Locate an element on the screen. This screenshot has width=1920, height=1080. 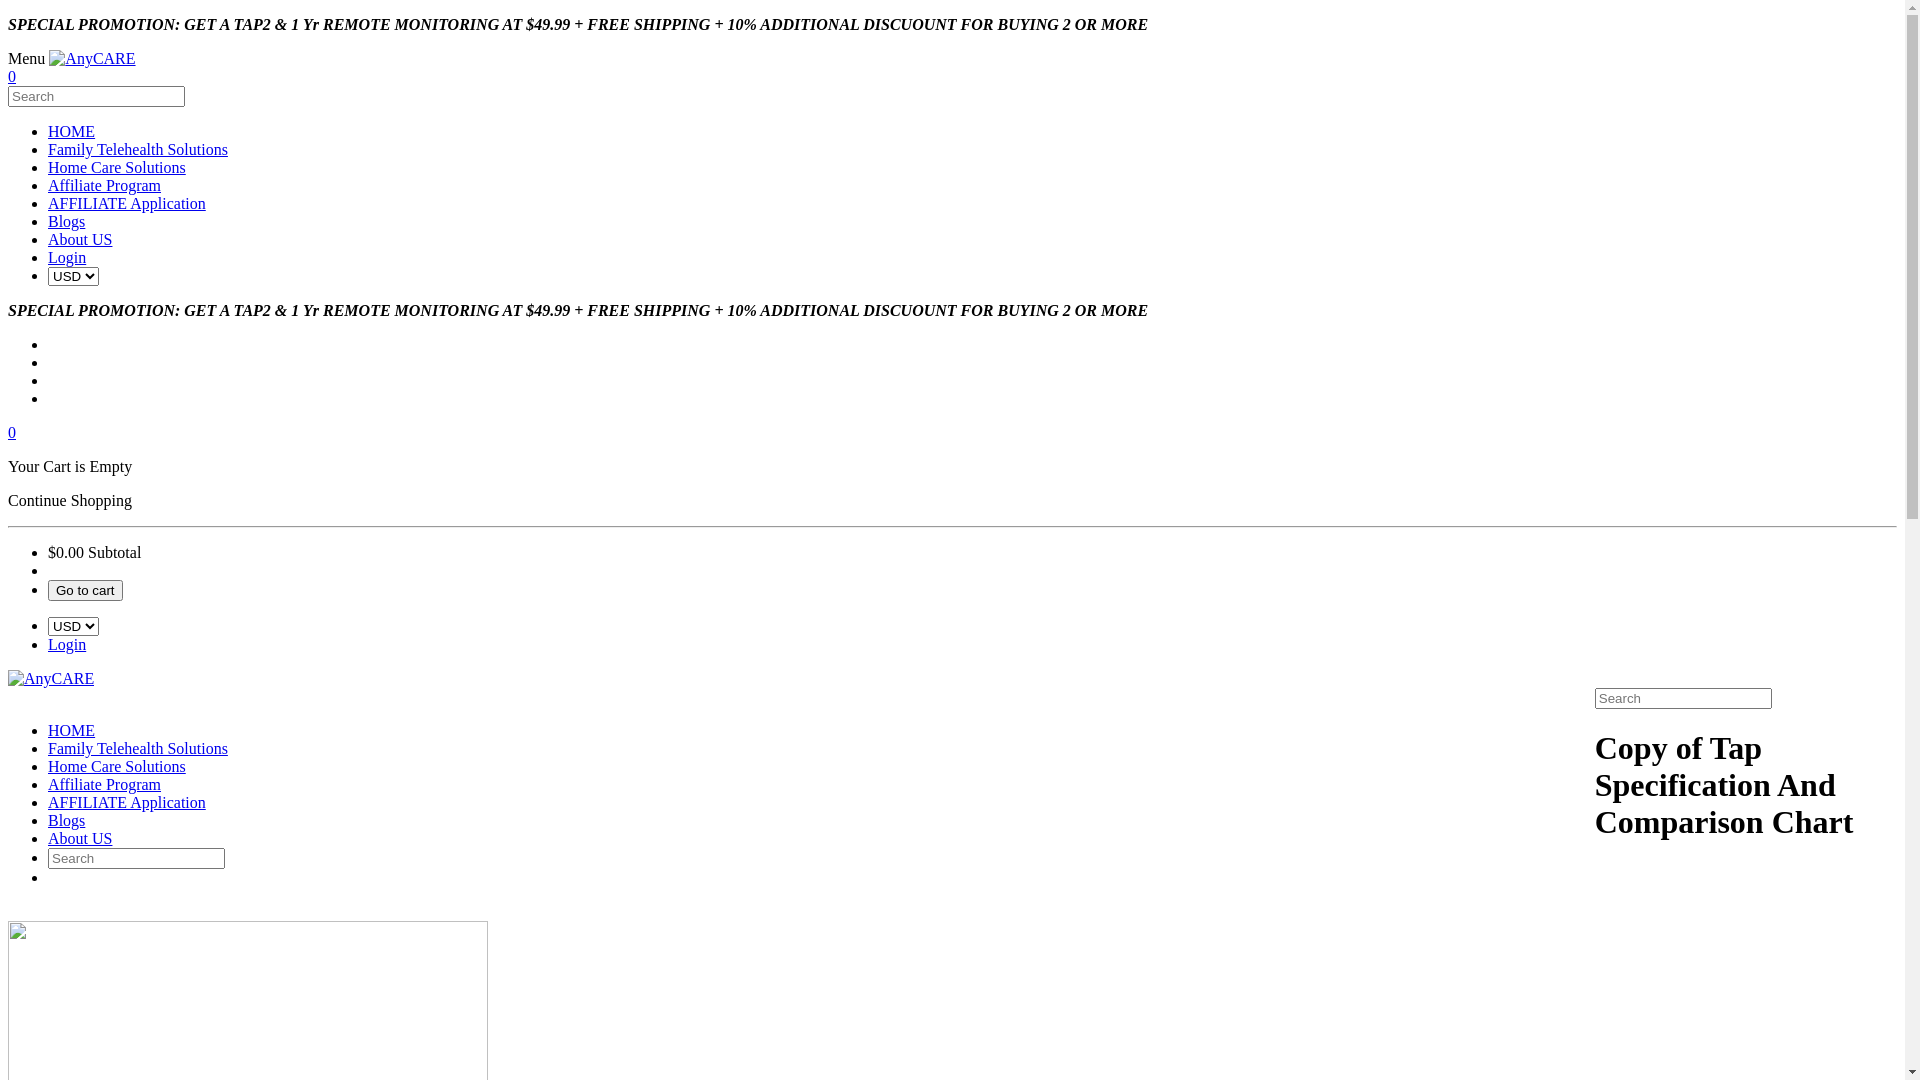
Affiliate Program is located at coordinates (104, 784).